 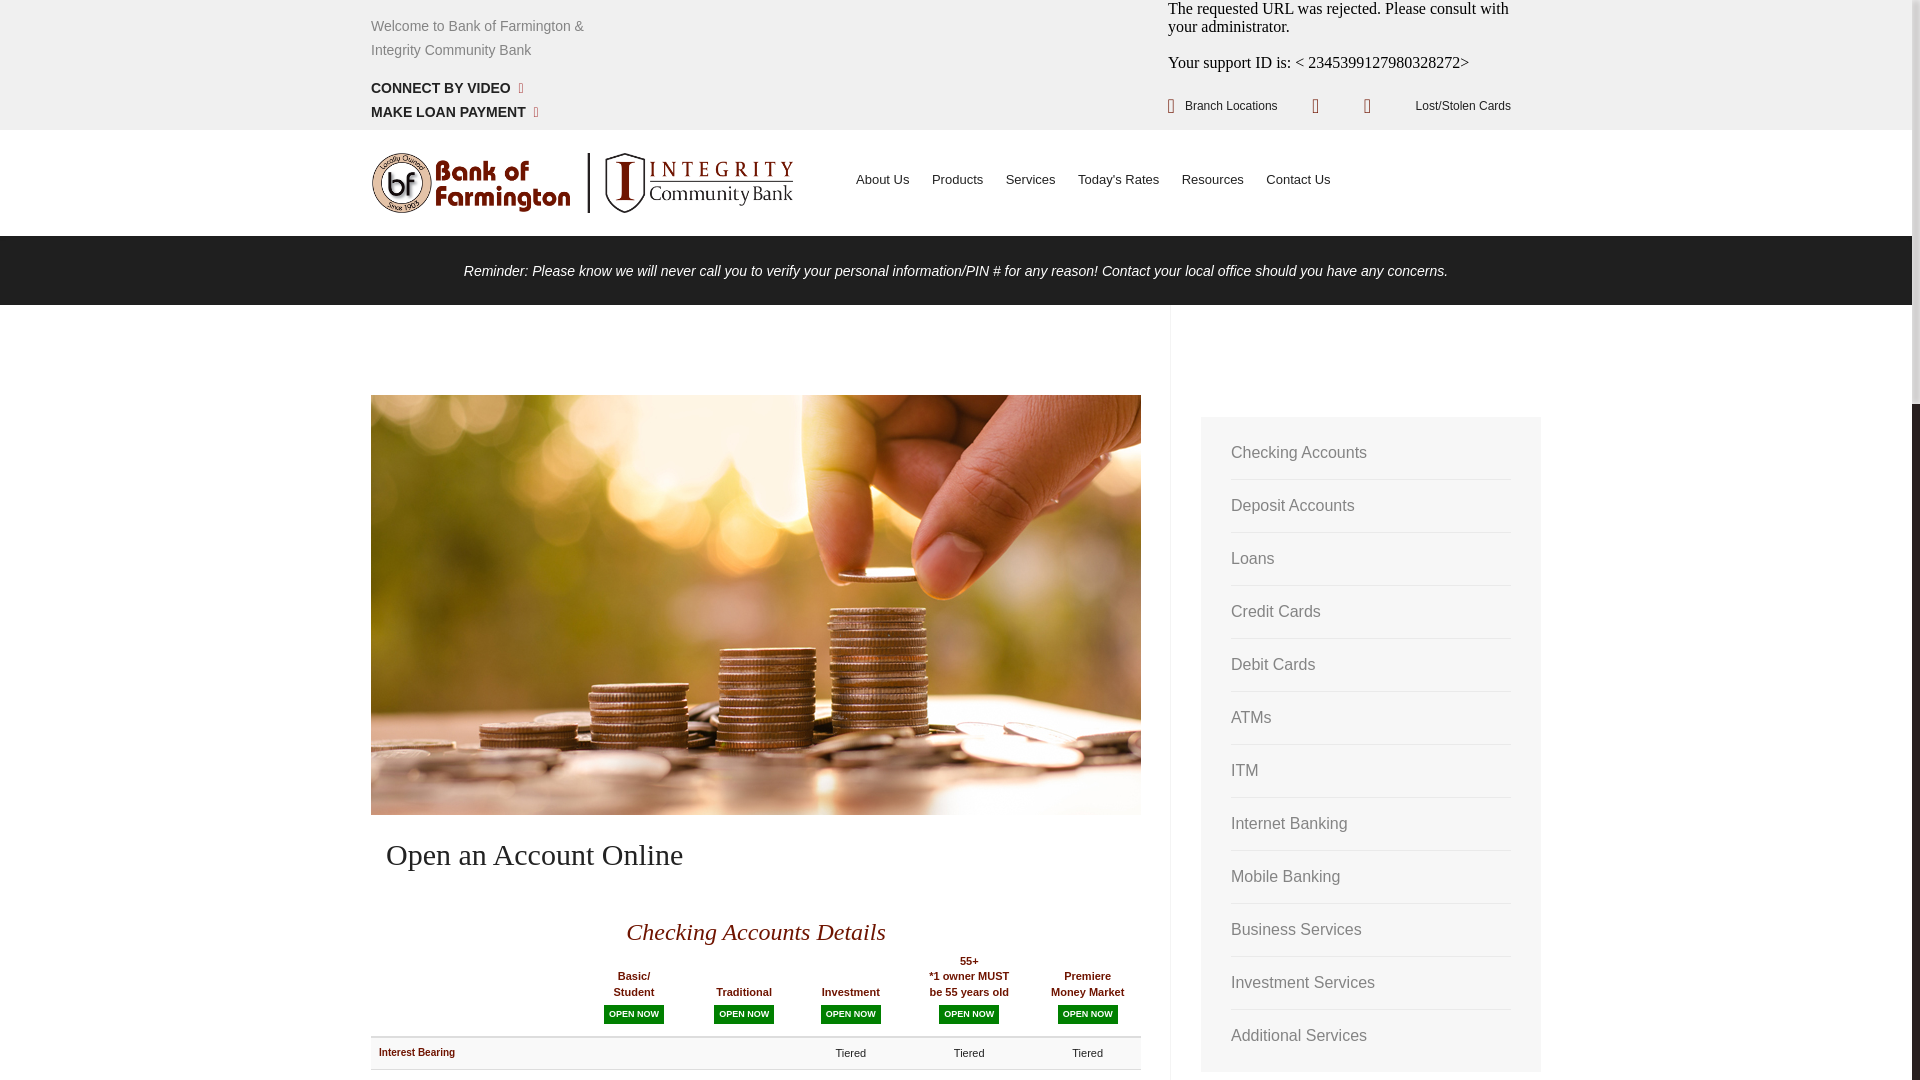 I want to click on Today'S Rates, so click(x=1126, y=178).